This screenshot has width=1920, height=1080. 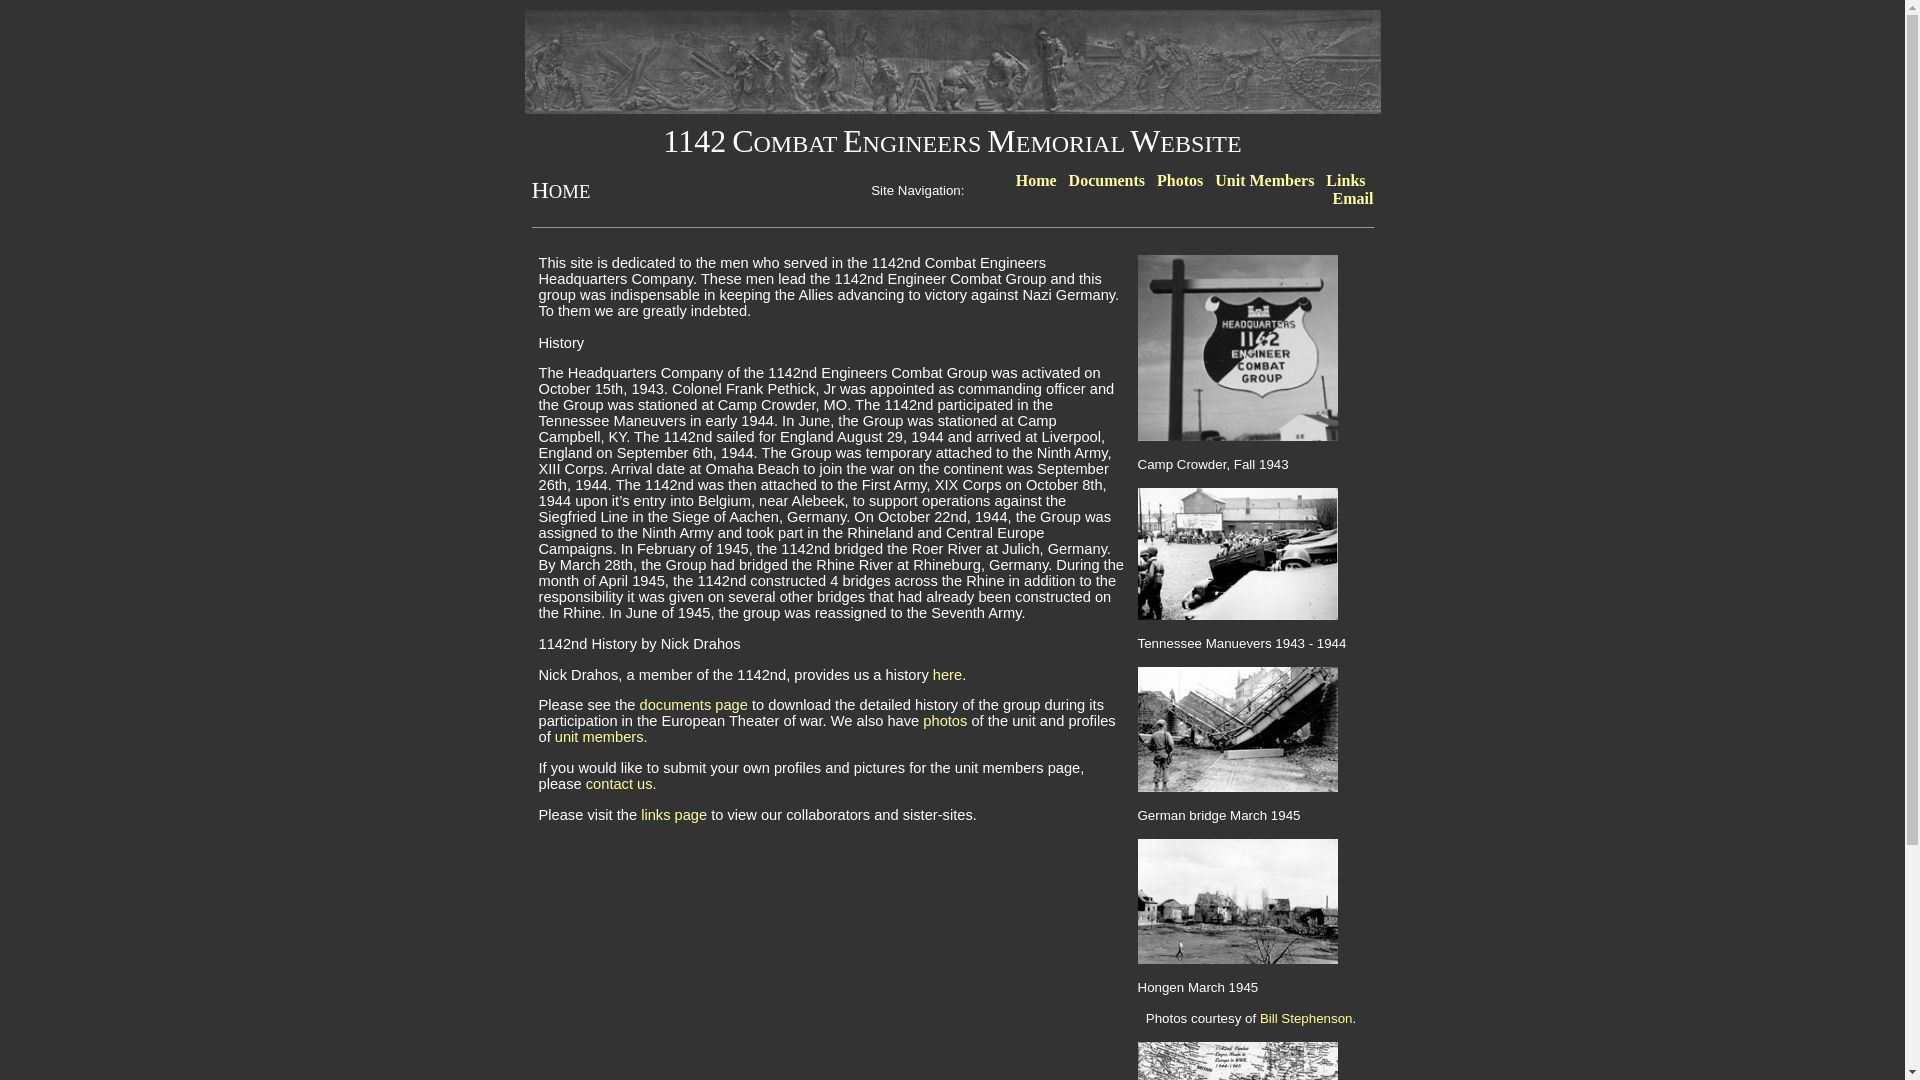 I want to click on unit members, so click(x=600, y=737).